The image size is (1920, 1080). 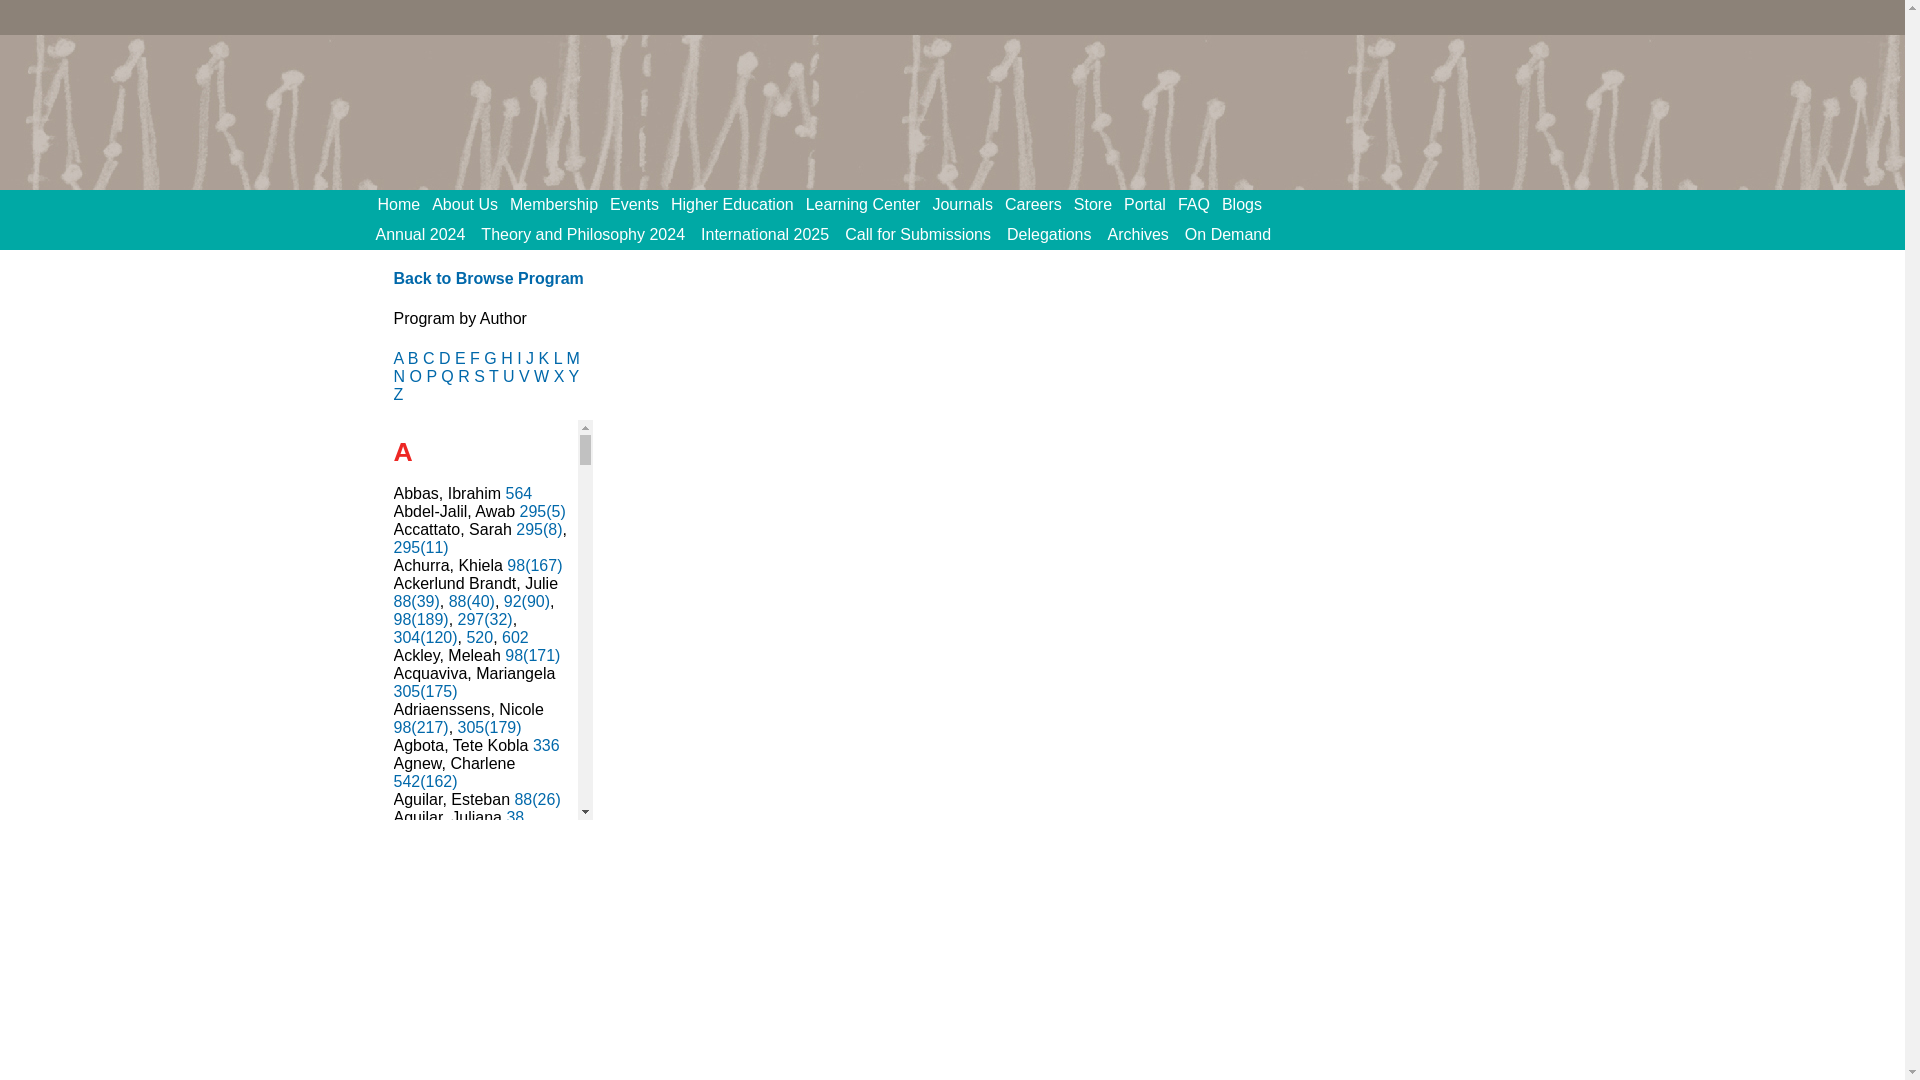 I want to click on Archives, so click(x=1138, y=234).